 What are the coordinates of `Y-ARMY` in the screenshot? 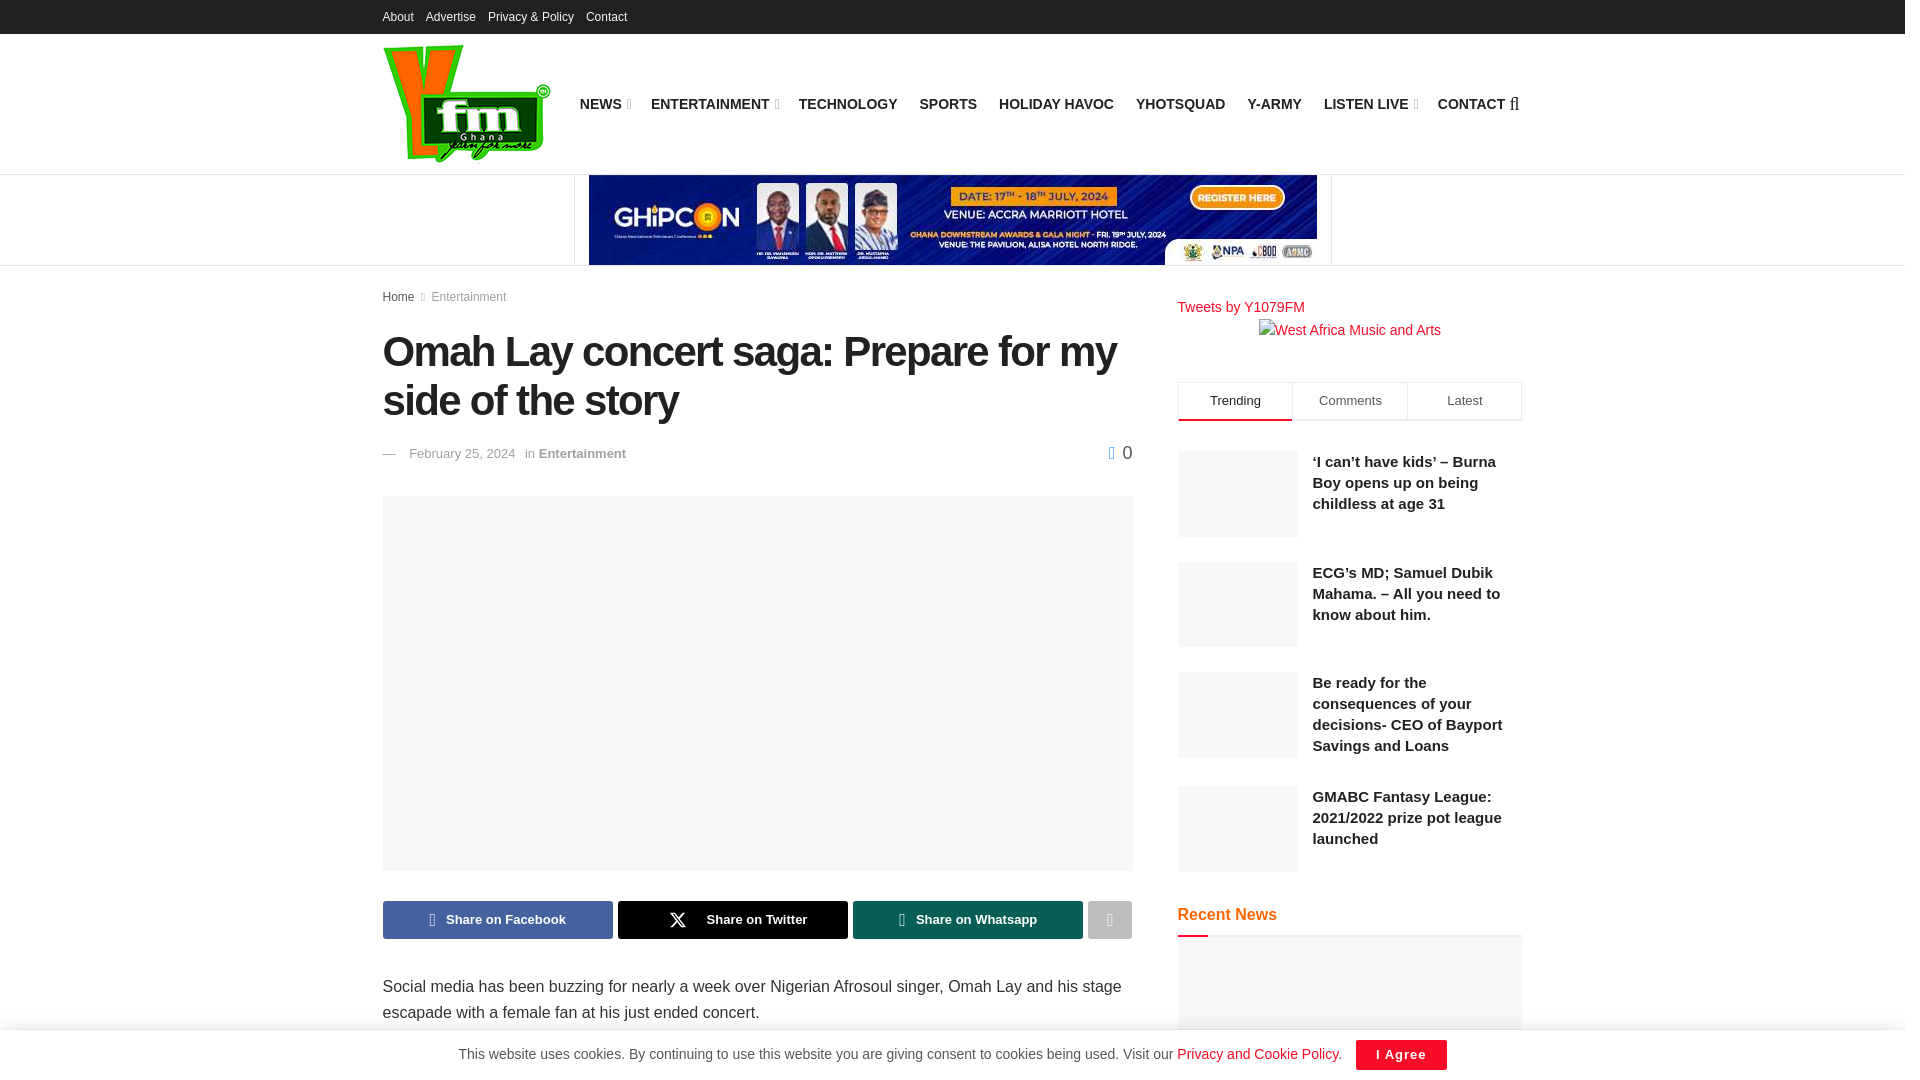 It's located at (1274, 103).